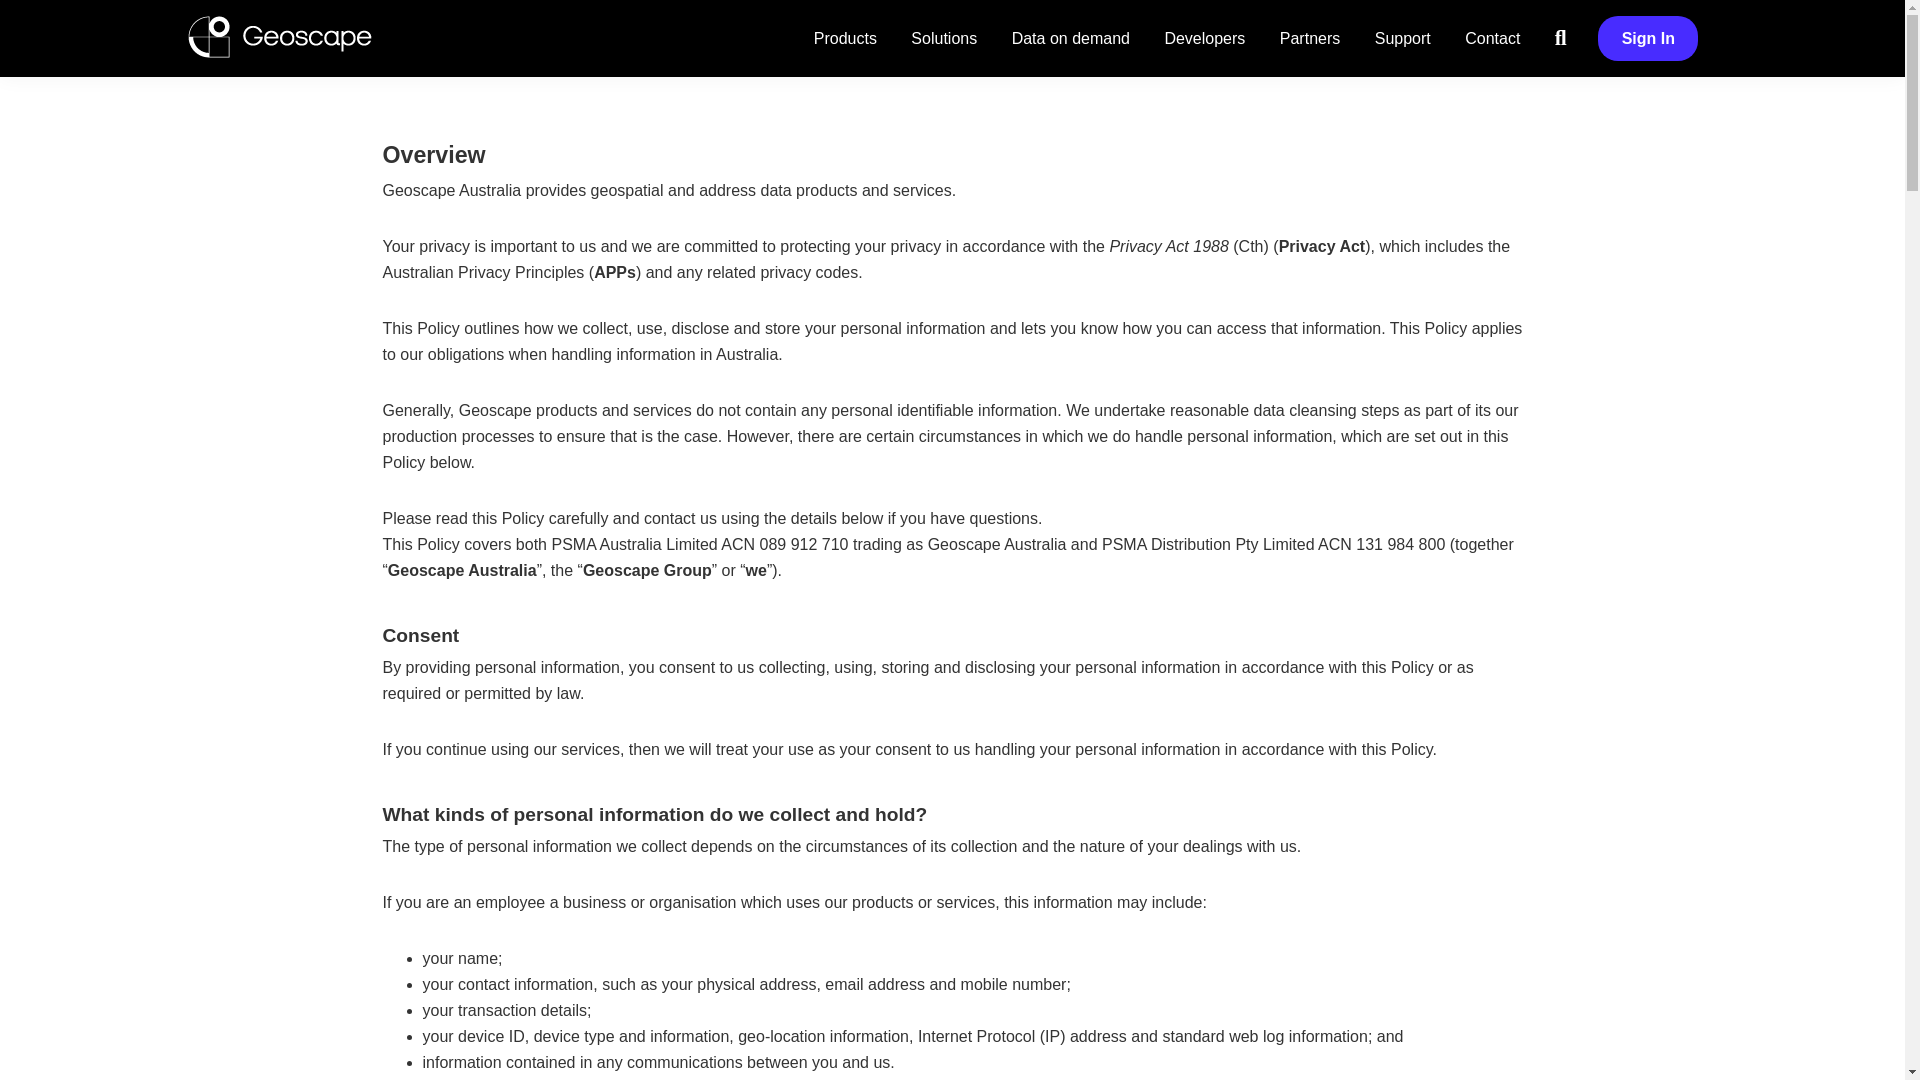  I want to click on Data on demand, so click(1070, 38).